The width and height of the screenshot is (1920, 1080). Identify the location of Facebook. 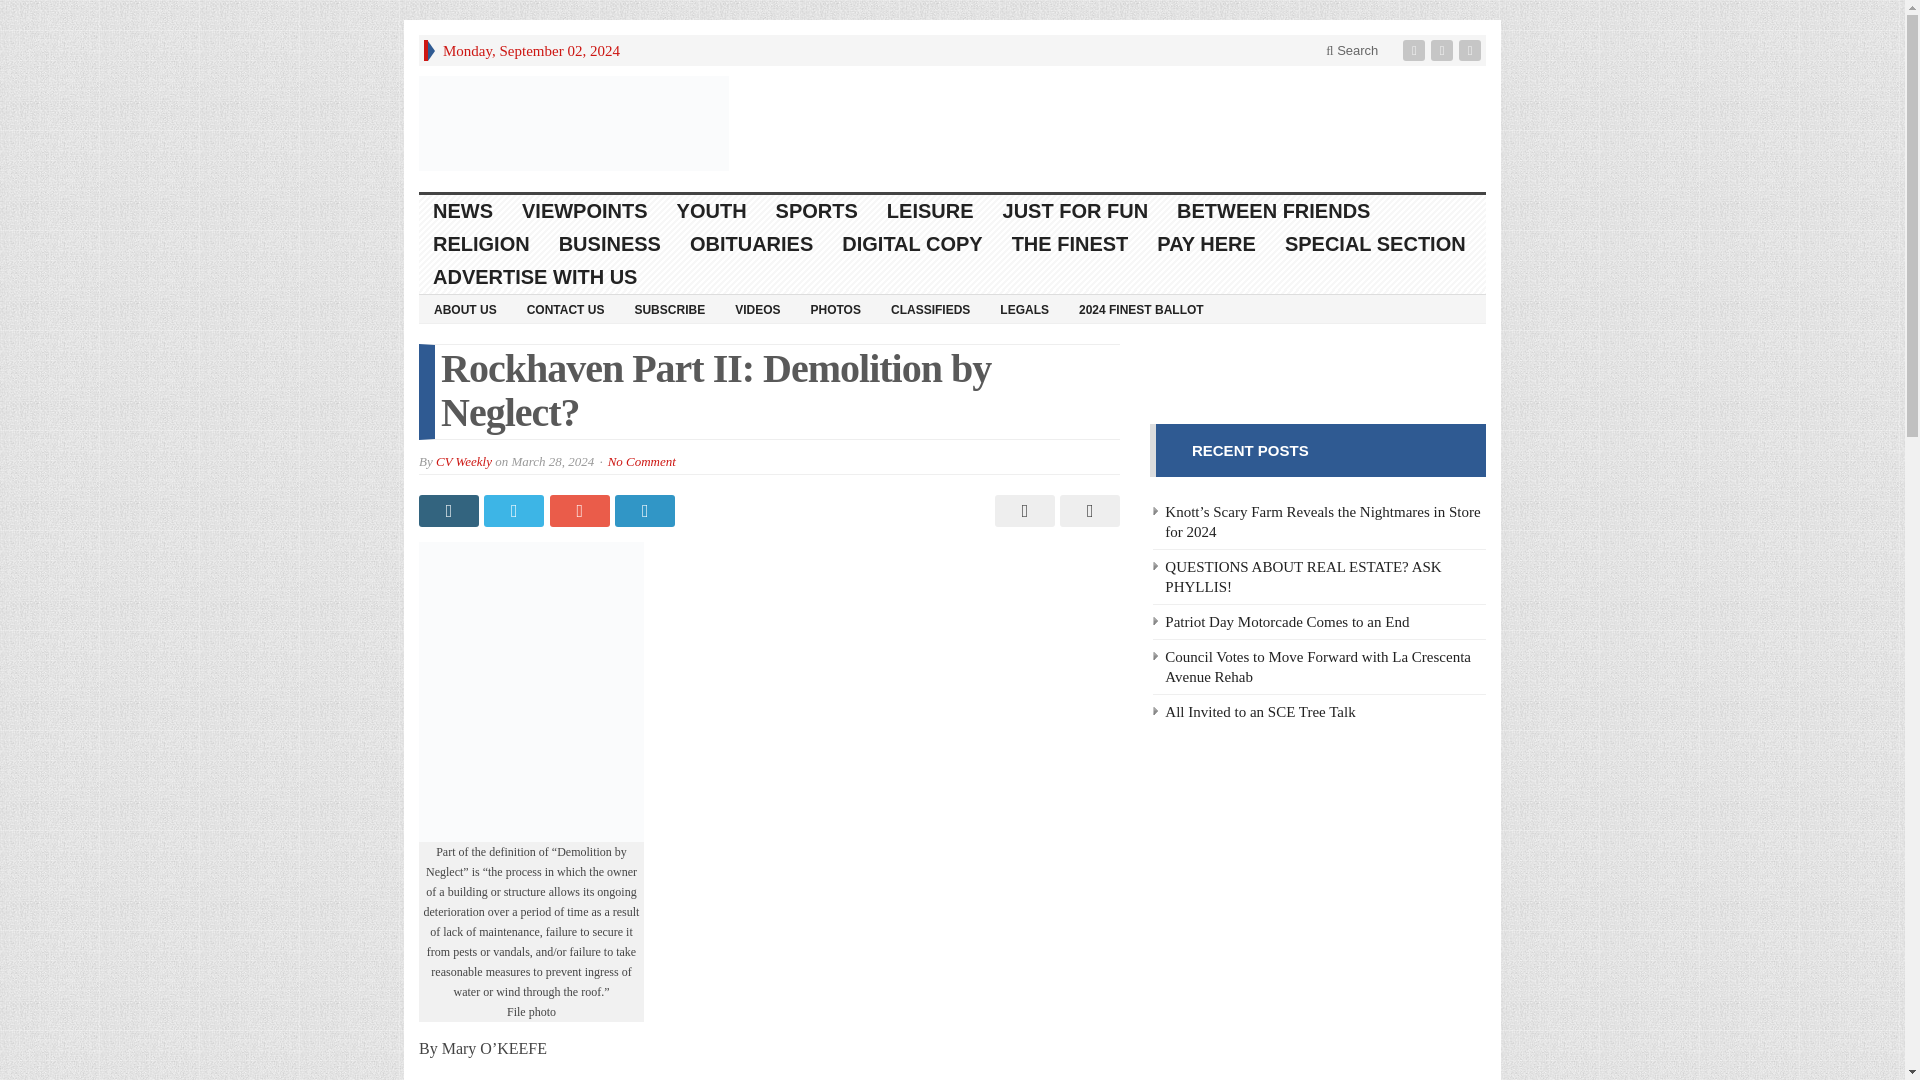
(1416, 50).